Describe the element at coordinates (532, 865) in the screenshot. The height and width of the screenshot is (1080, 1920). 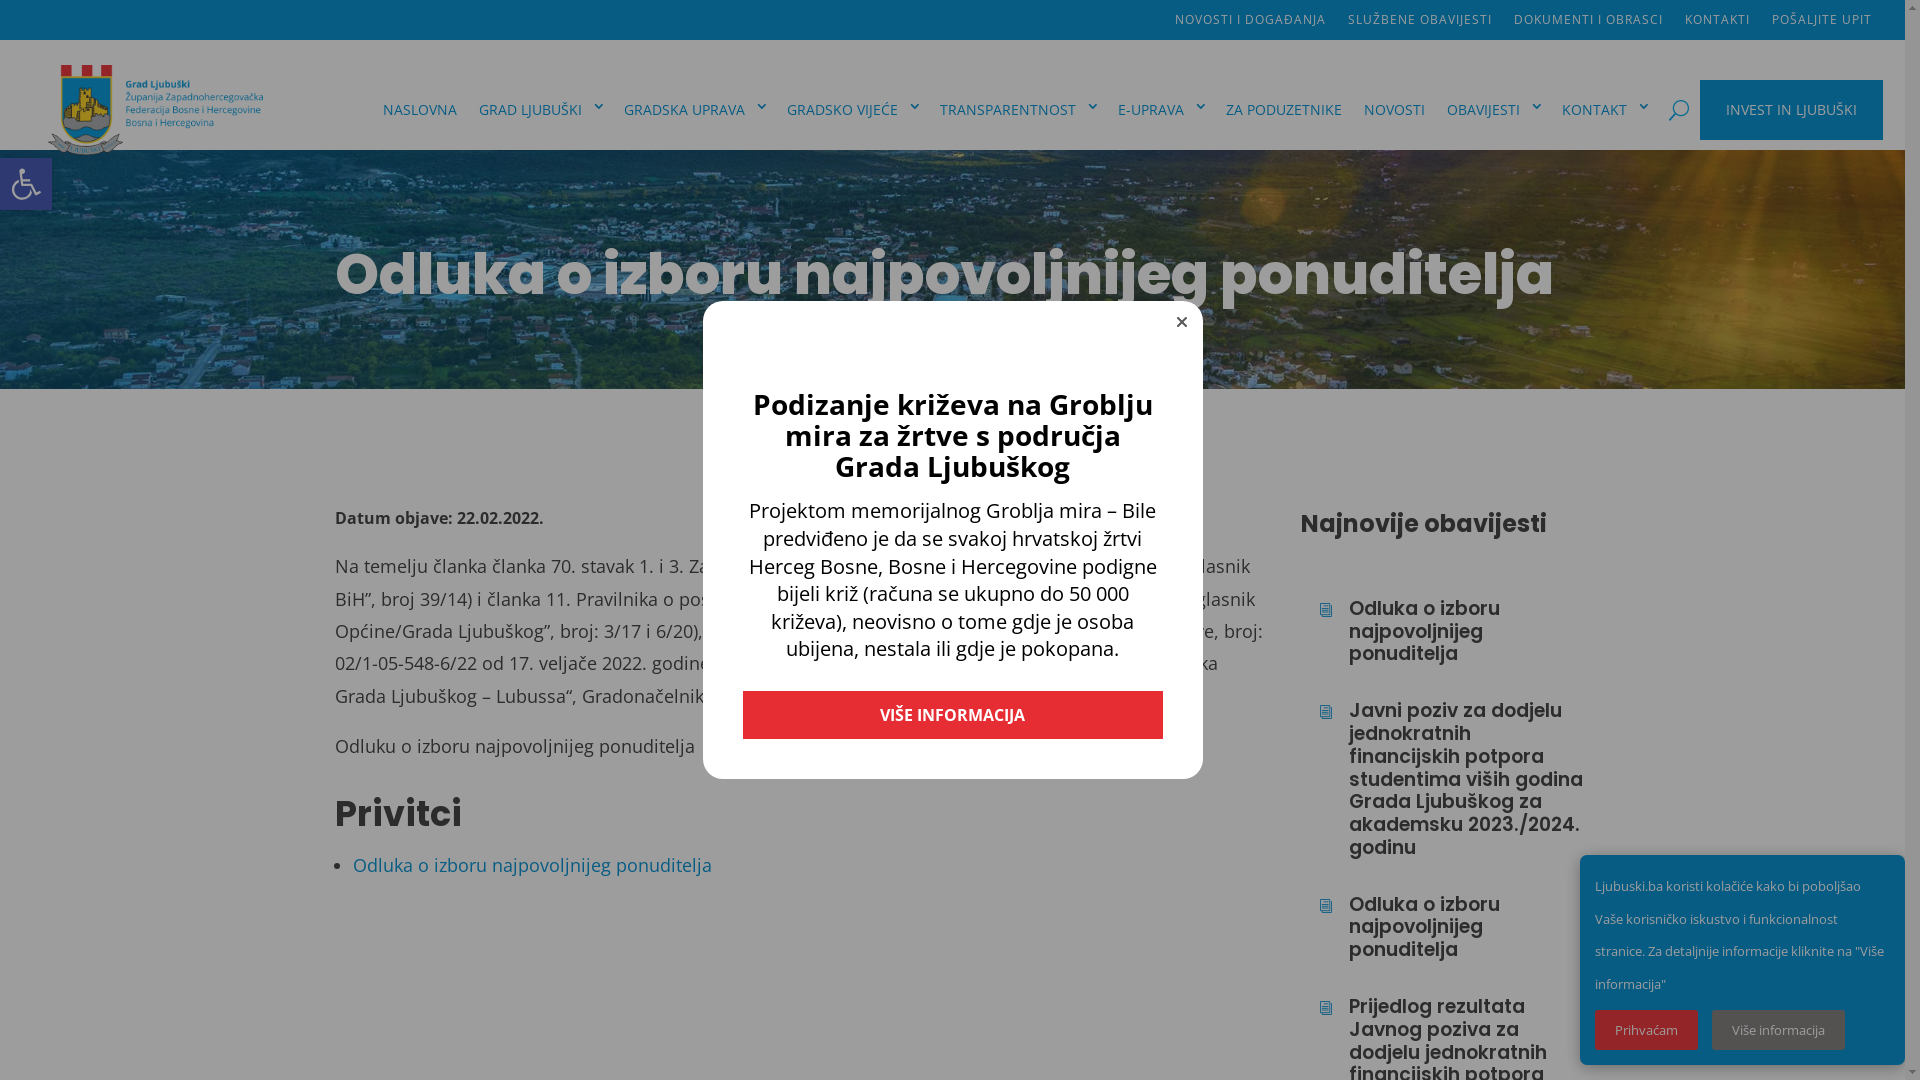
I see `Odluka o izboru najpovoljnijeg ponuditelja` at that location.